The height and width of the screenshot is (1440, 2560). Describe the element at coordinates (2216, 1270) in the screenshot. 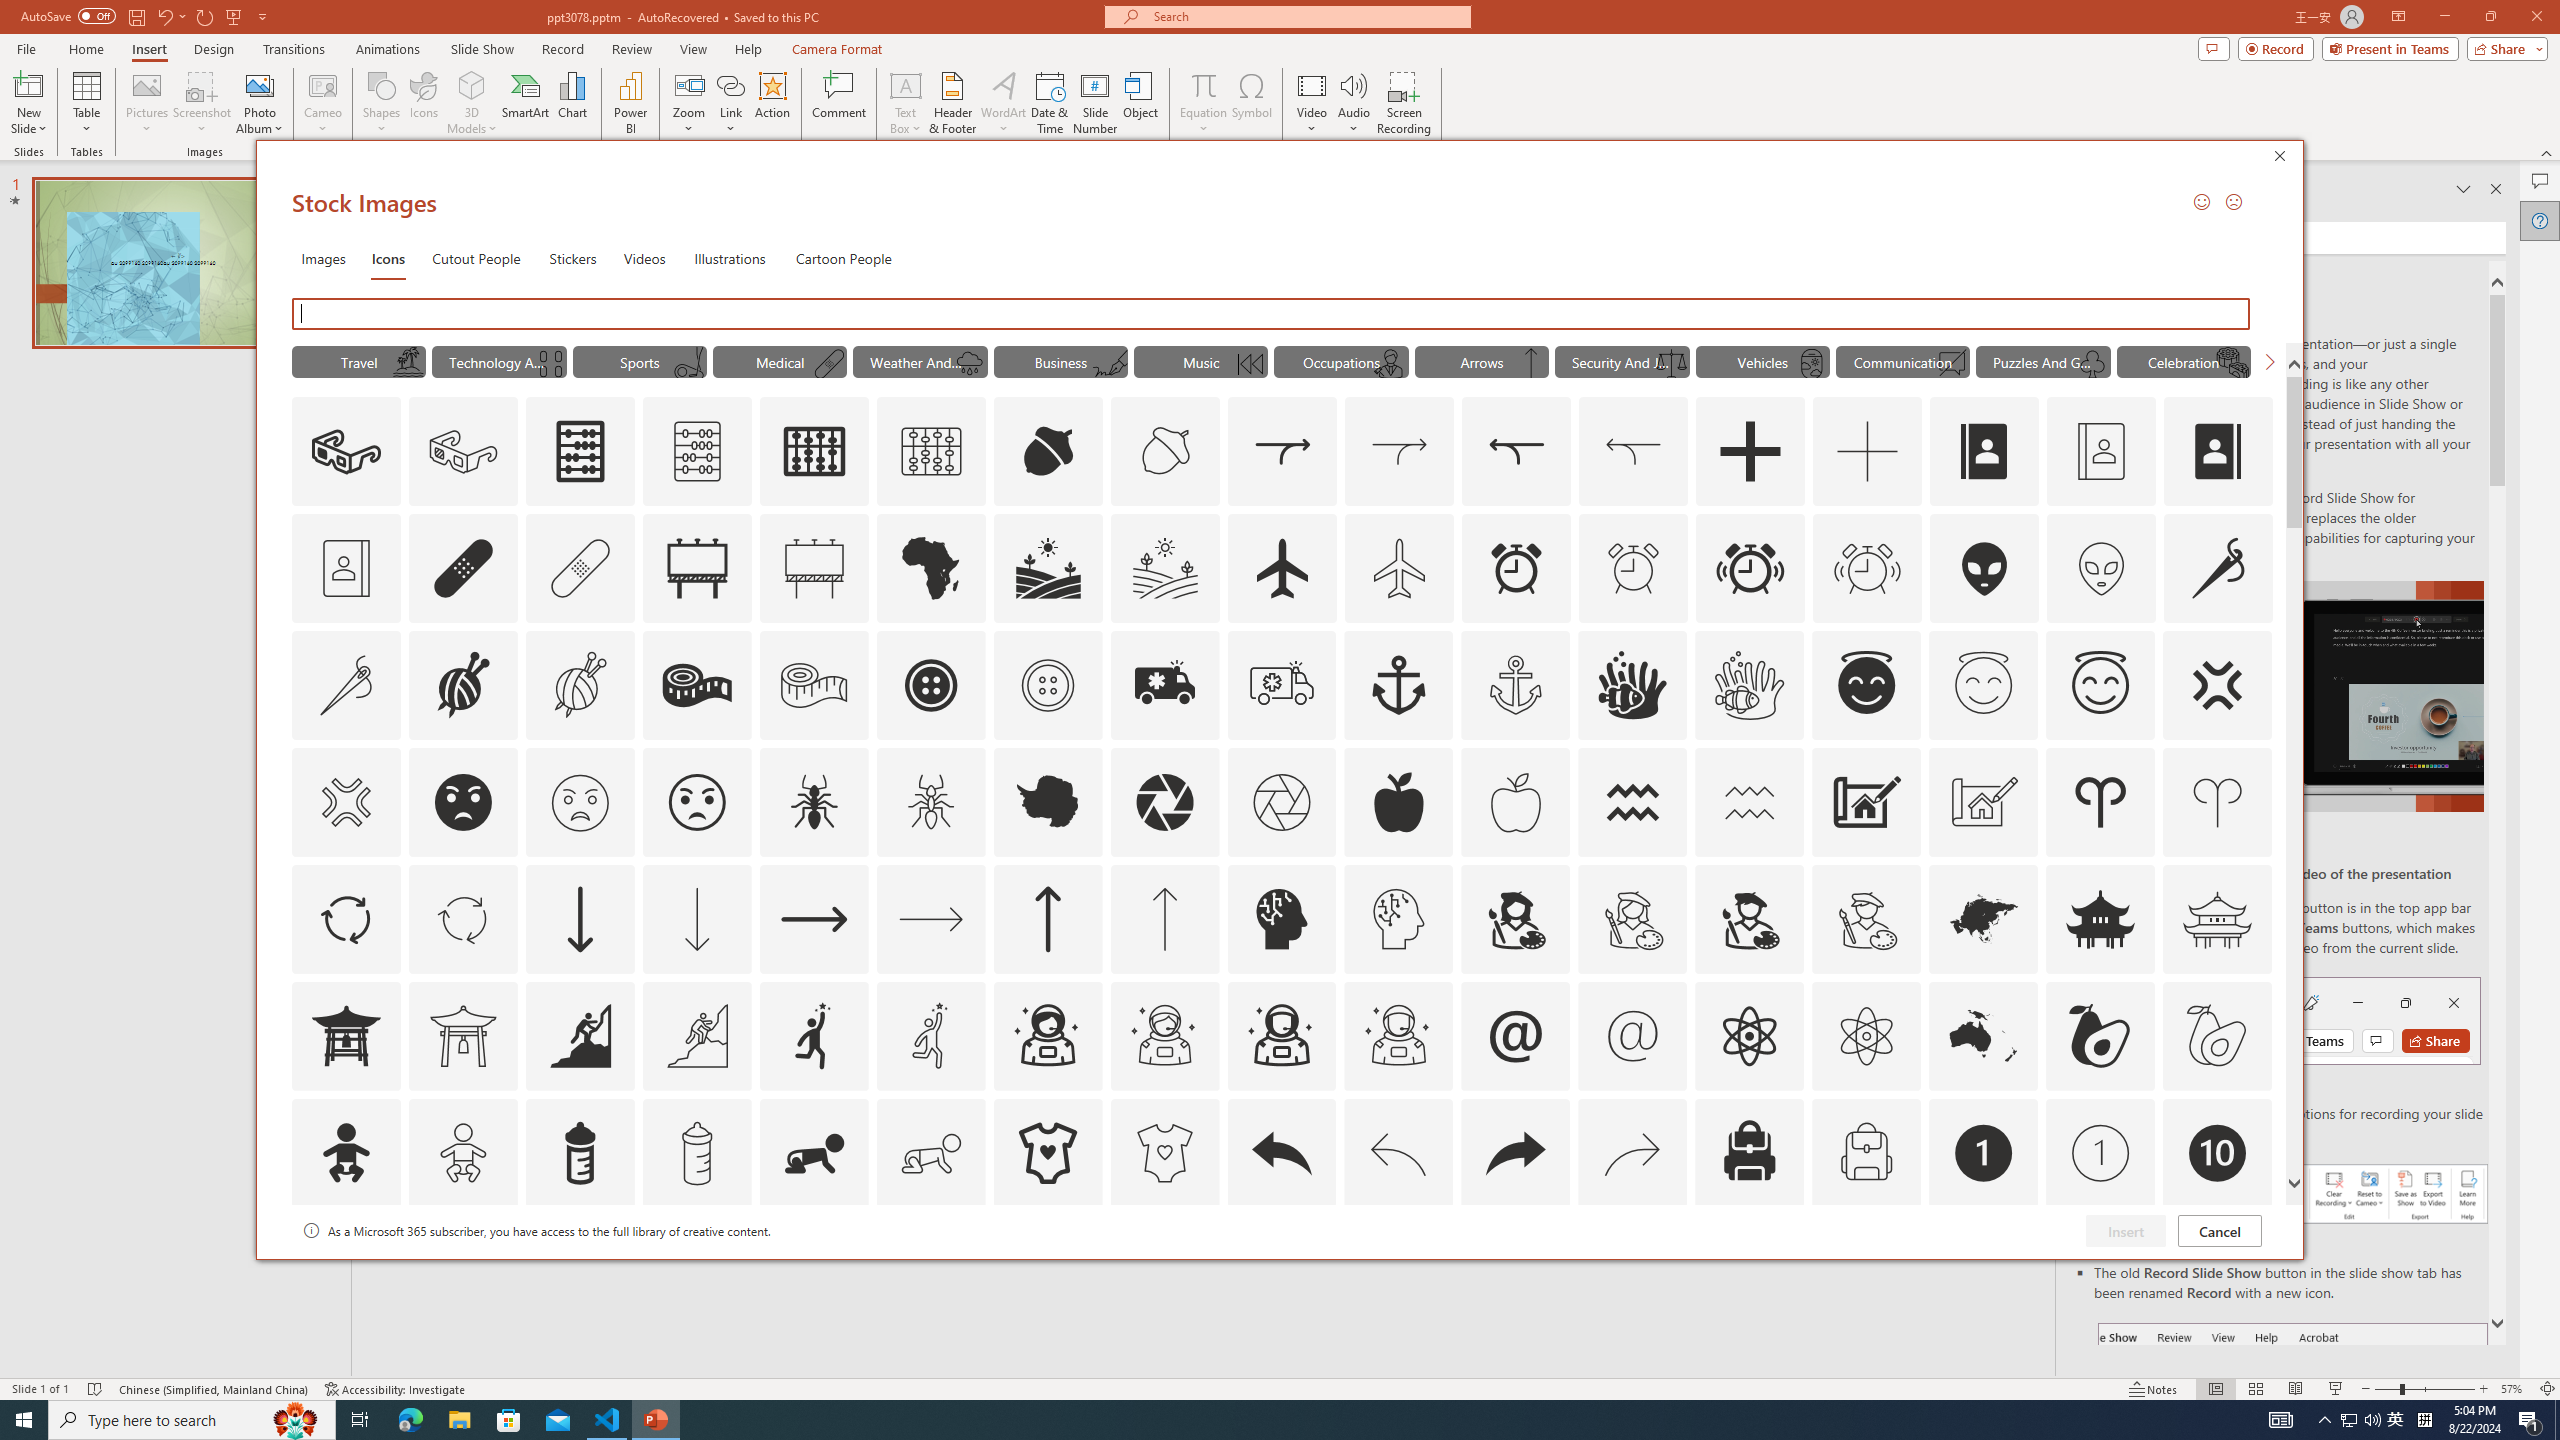

I see `AutomationID: Icons` at that location.